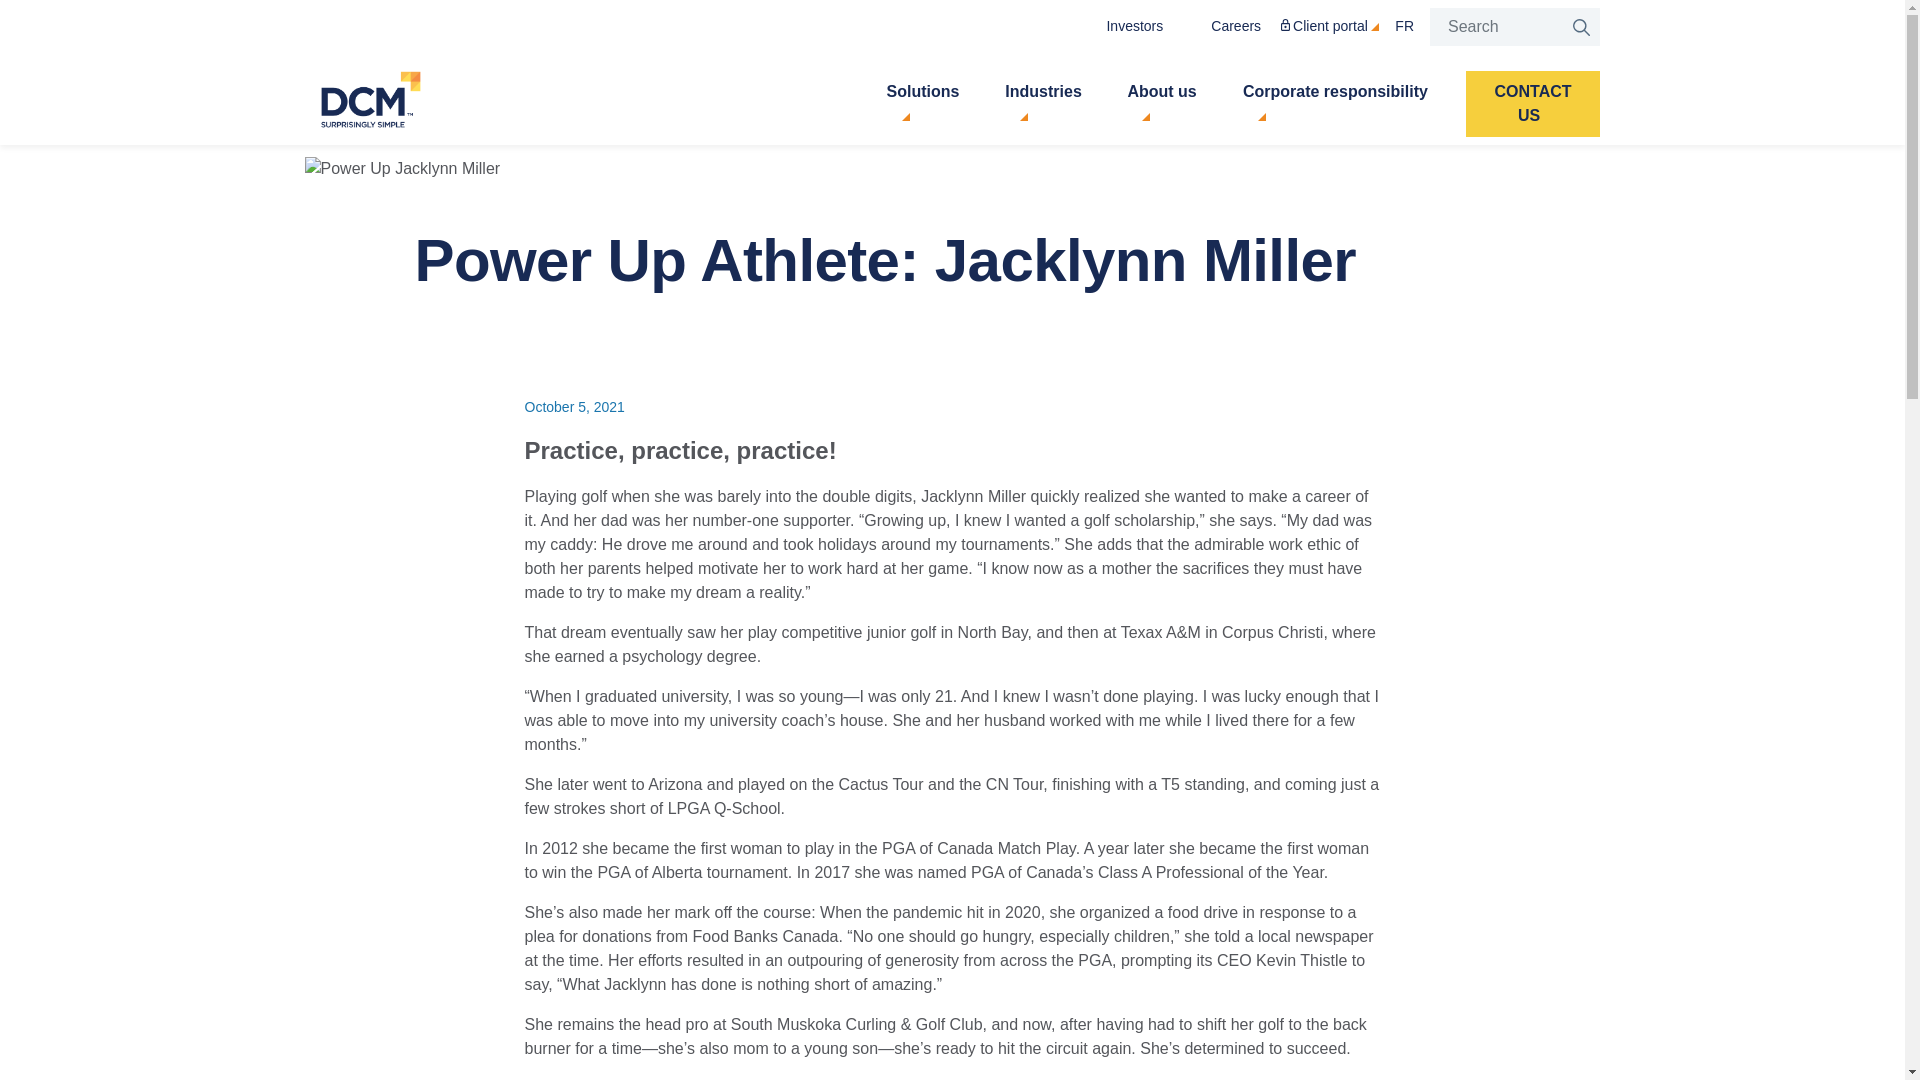 The height and width of the screenshot is (1080, 1920). I want to click on Investors, so click(1126, 26).